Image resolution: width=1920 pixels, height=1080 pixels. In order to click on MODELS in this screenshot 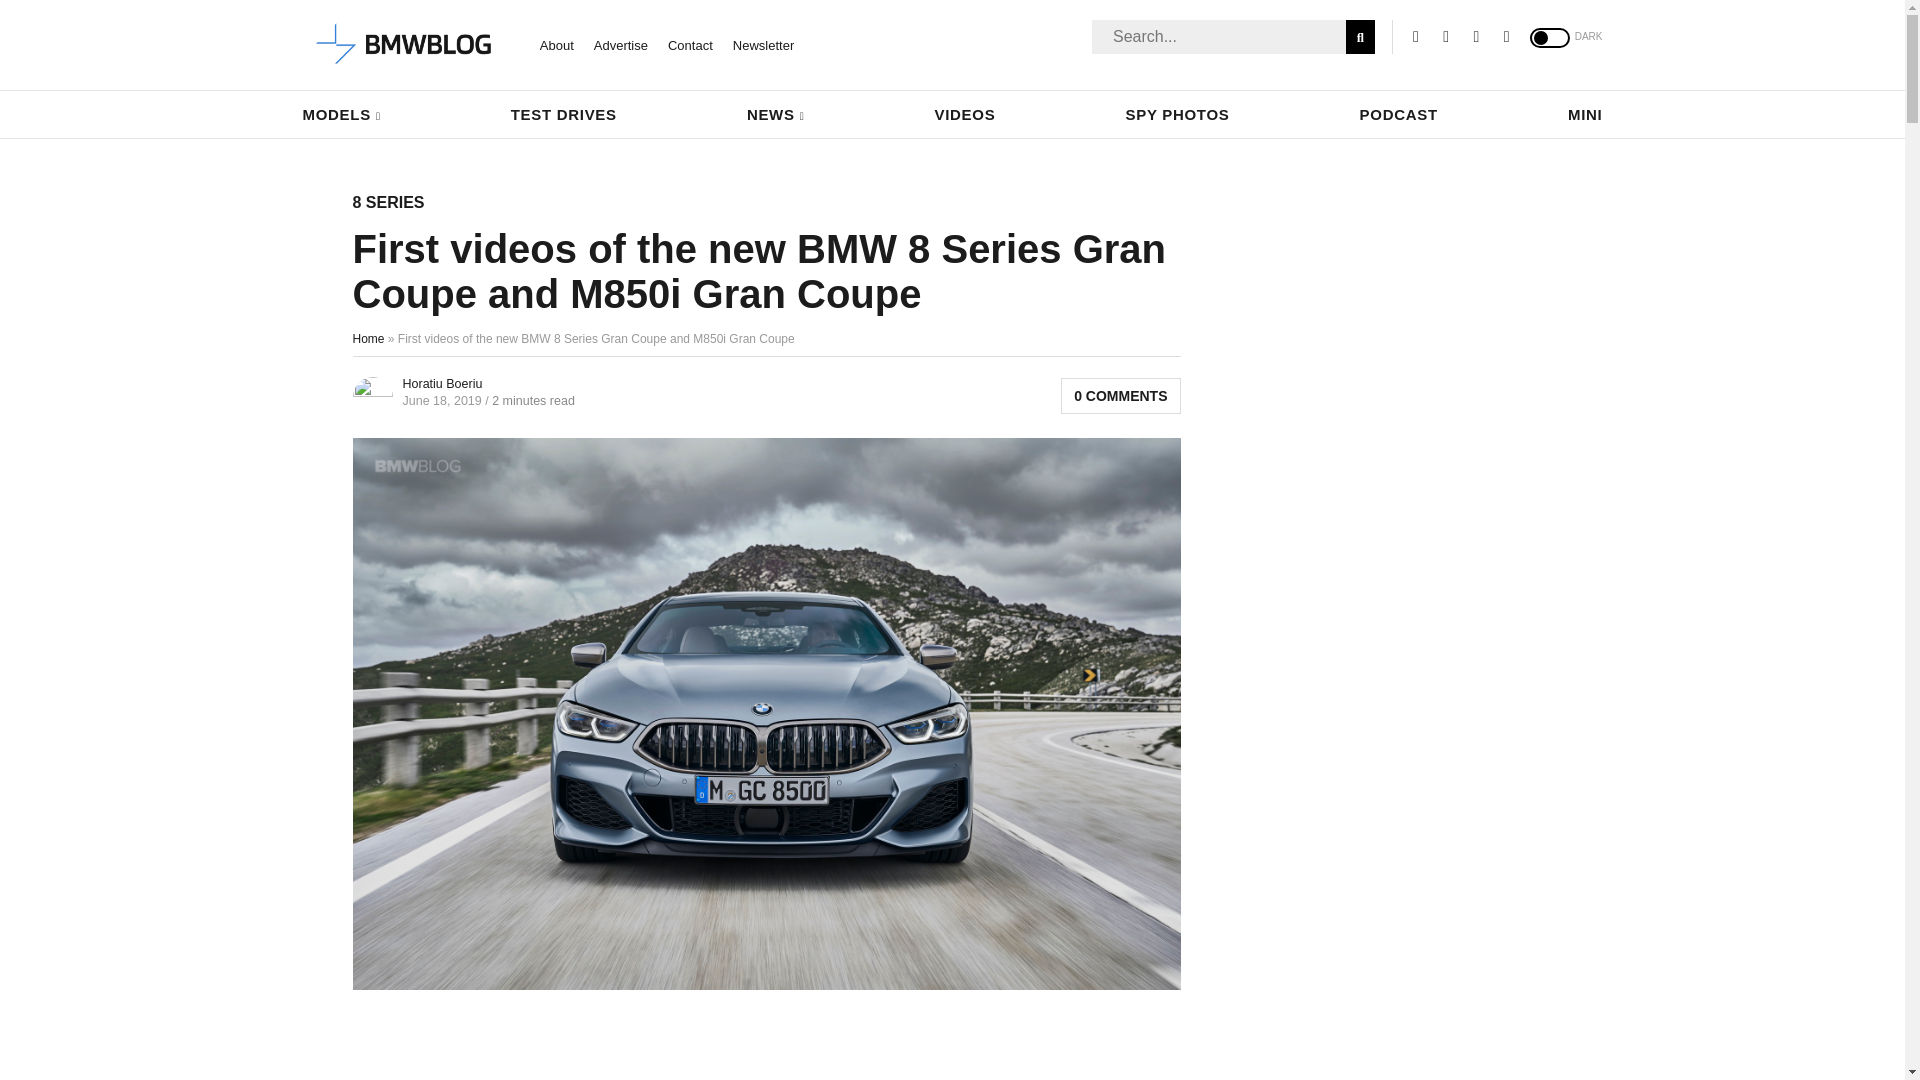, I will do `click(340, 114)`.